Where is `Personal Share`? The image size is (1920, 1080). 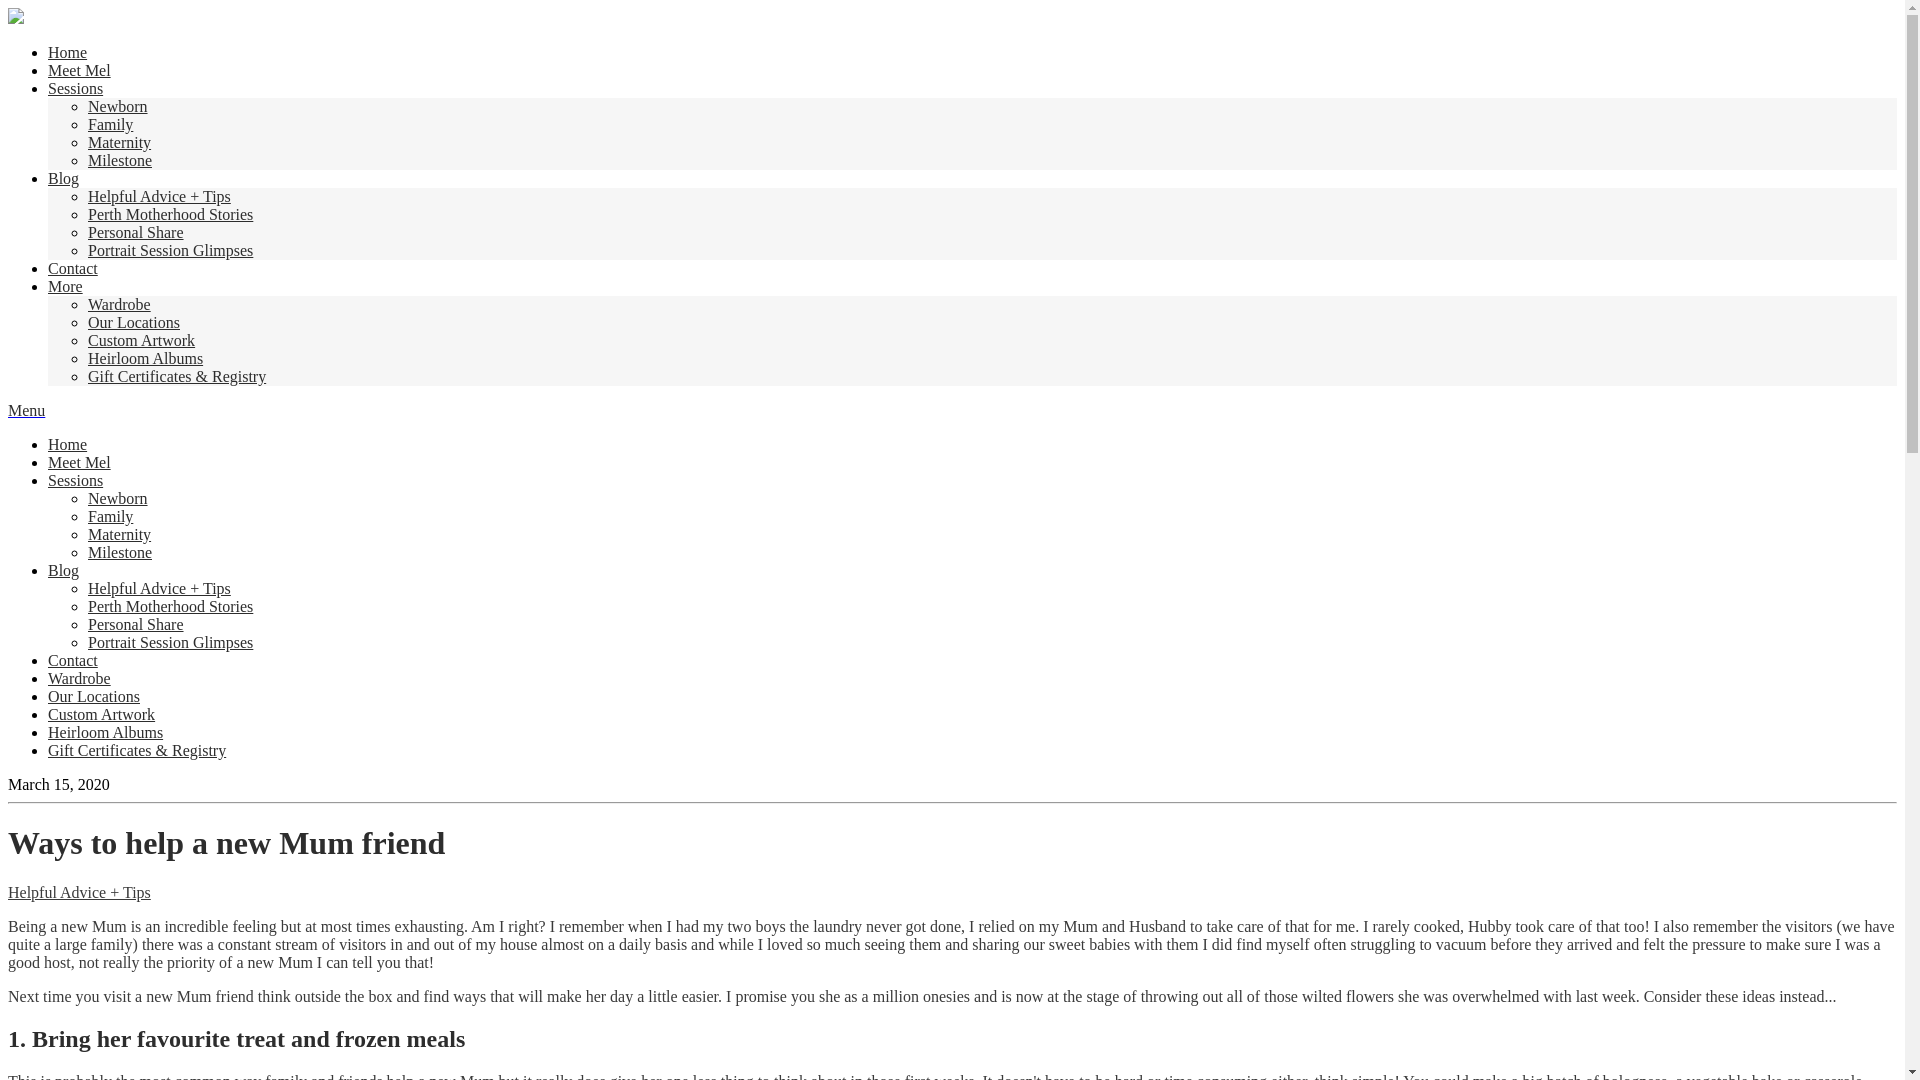 Personal Share is located at coordinates (136, 232).